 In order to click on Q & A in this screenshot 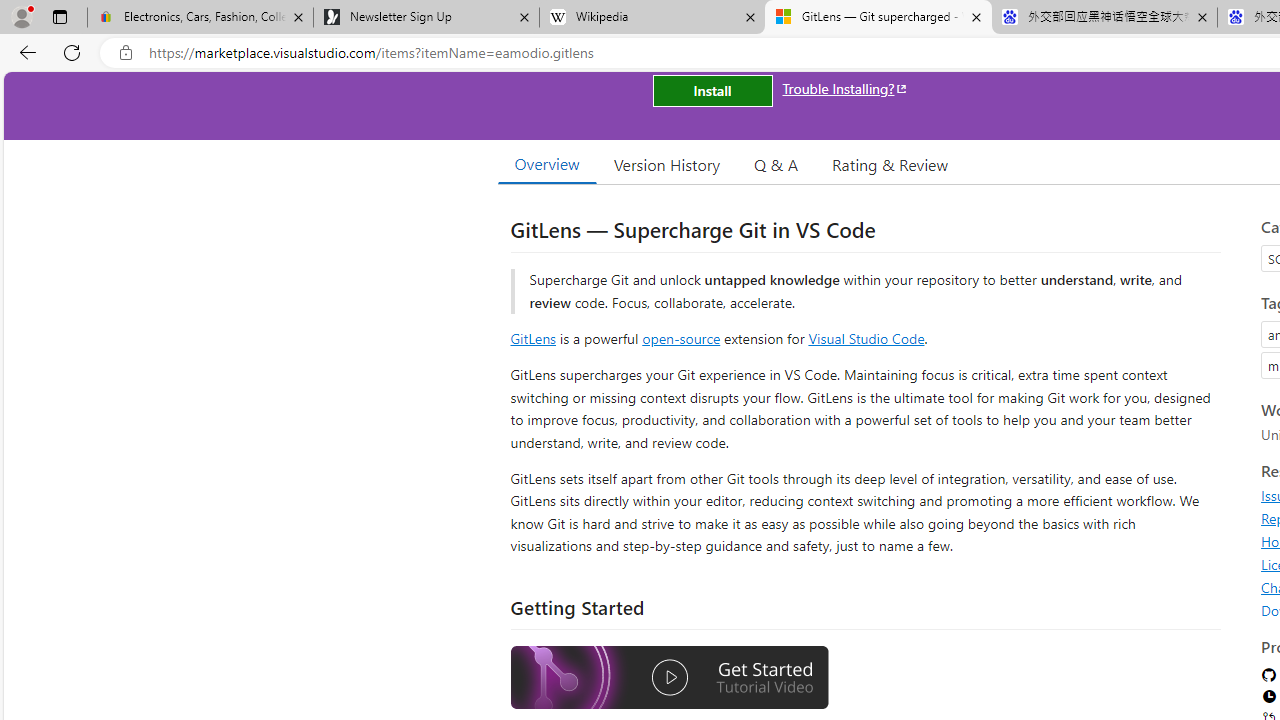, I will do `click(776, 164)`.